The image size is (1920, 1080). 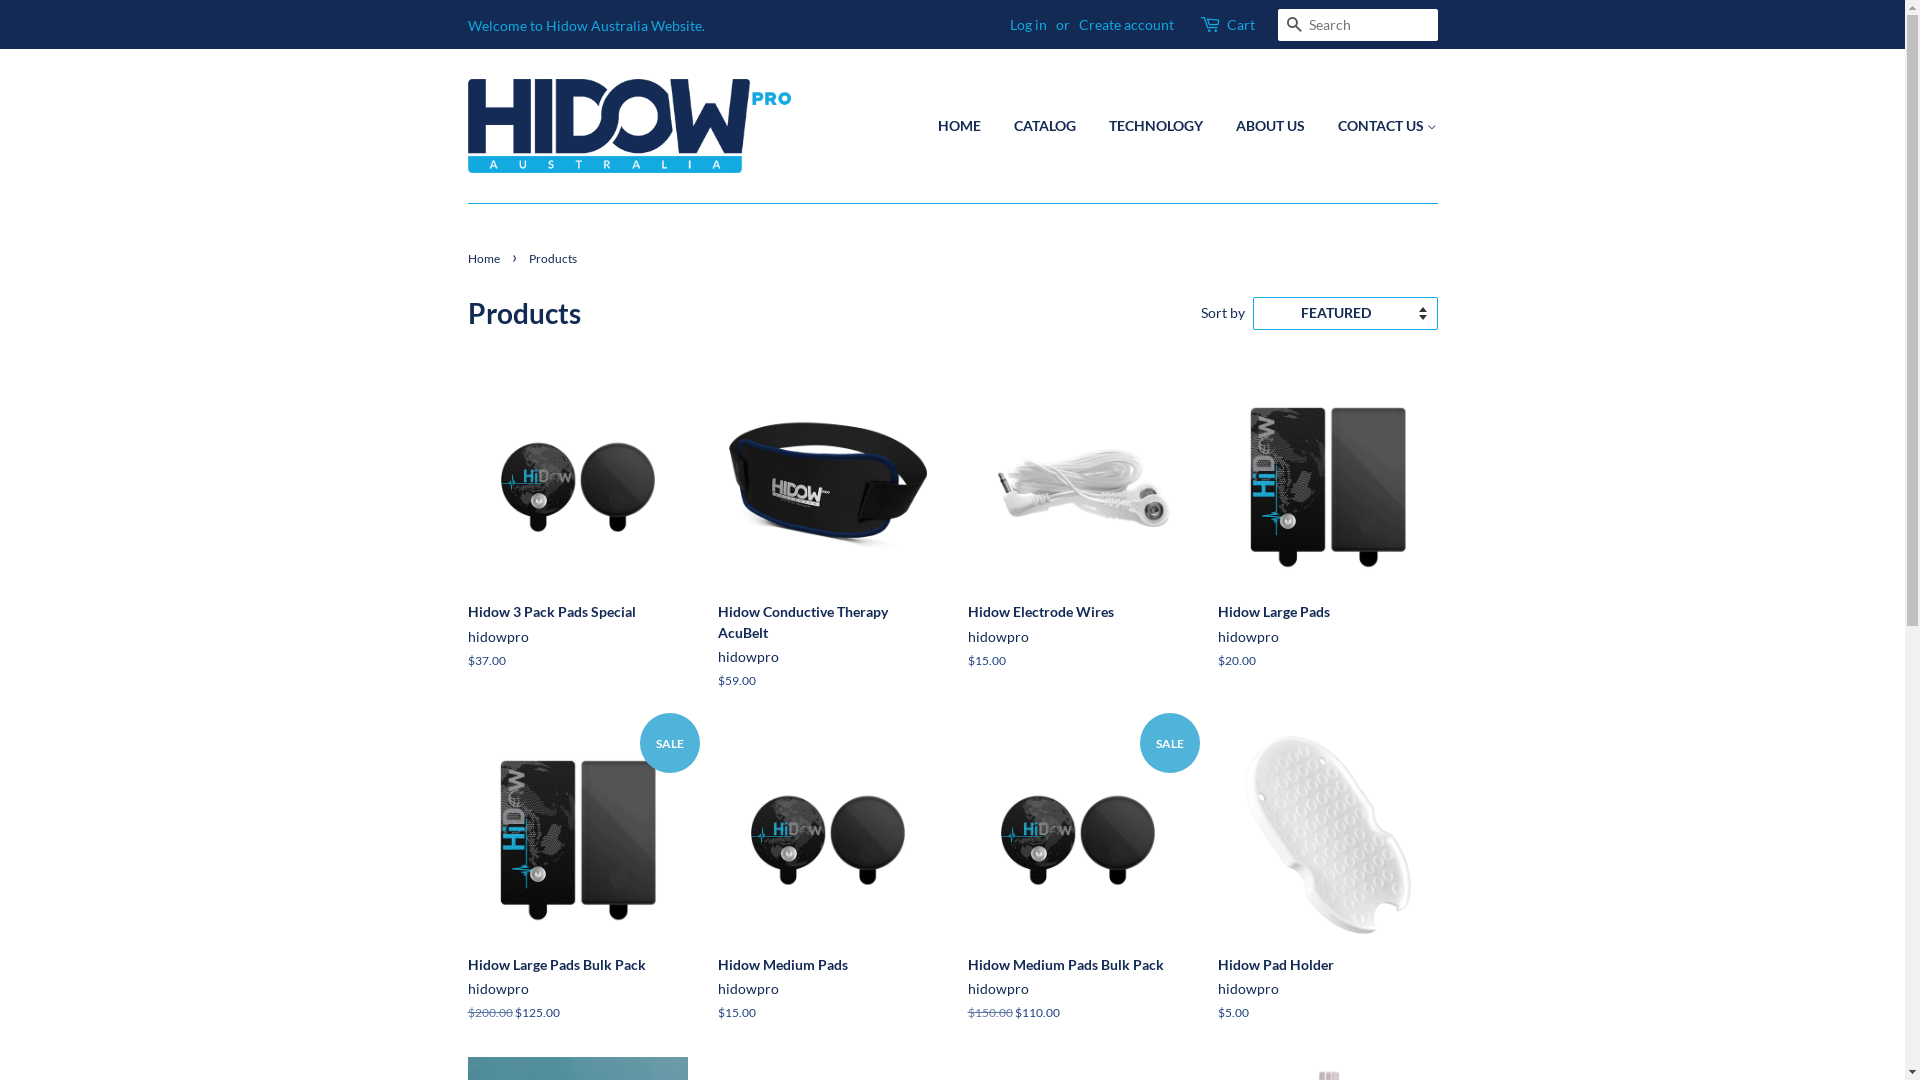 What do you see at coordinates (1126, 24) in the screenshot?
I see `Create account` at bounding box center [1126, 24].